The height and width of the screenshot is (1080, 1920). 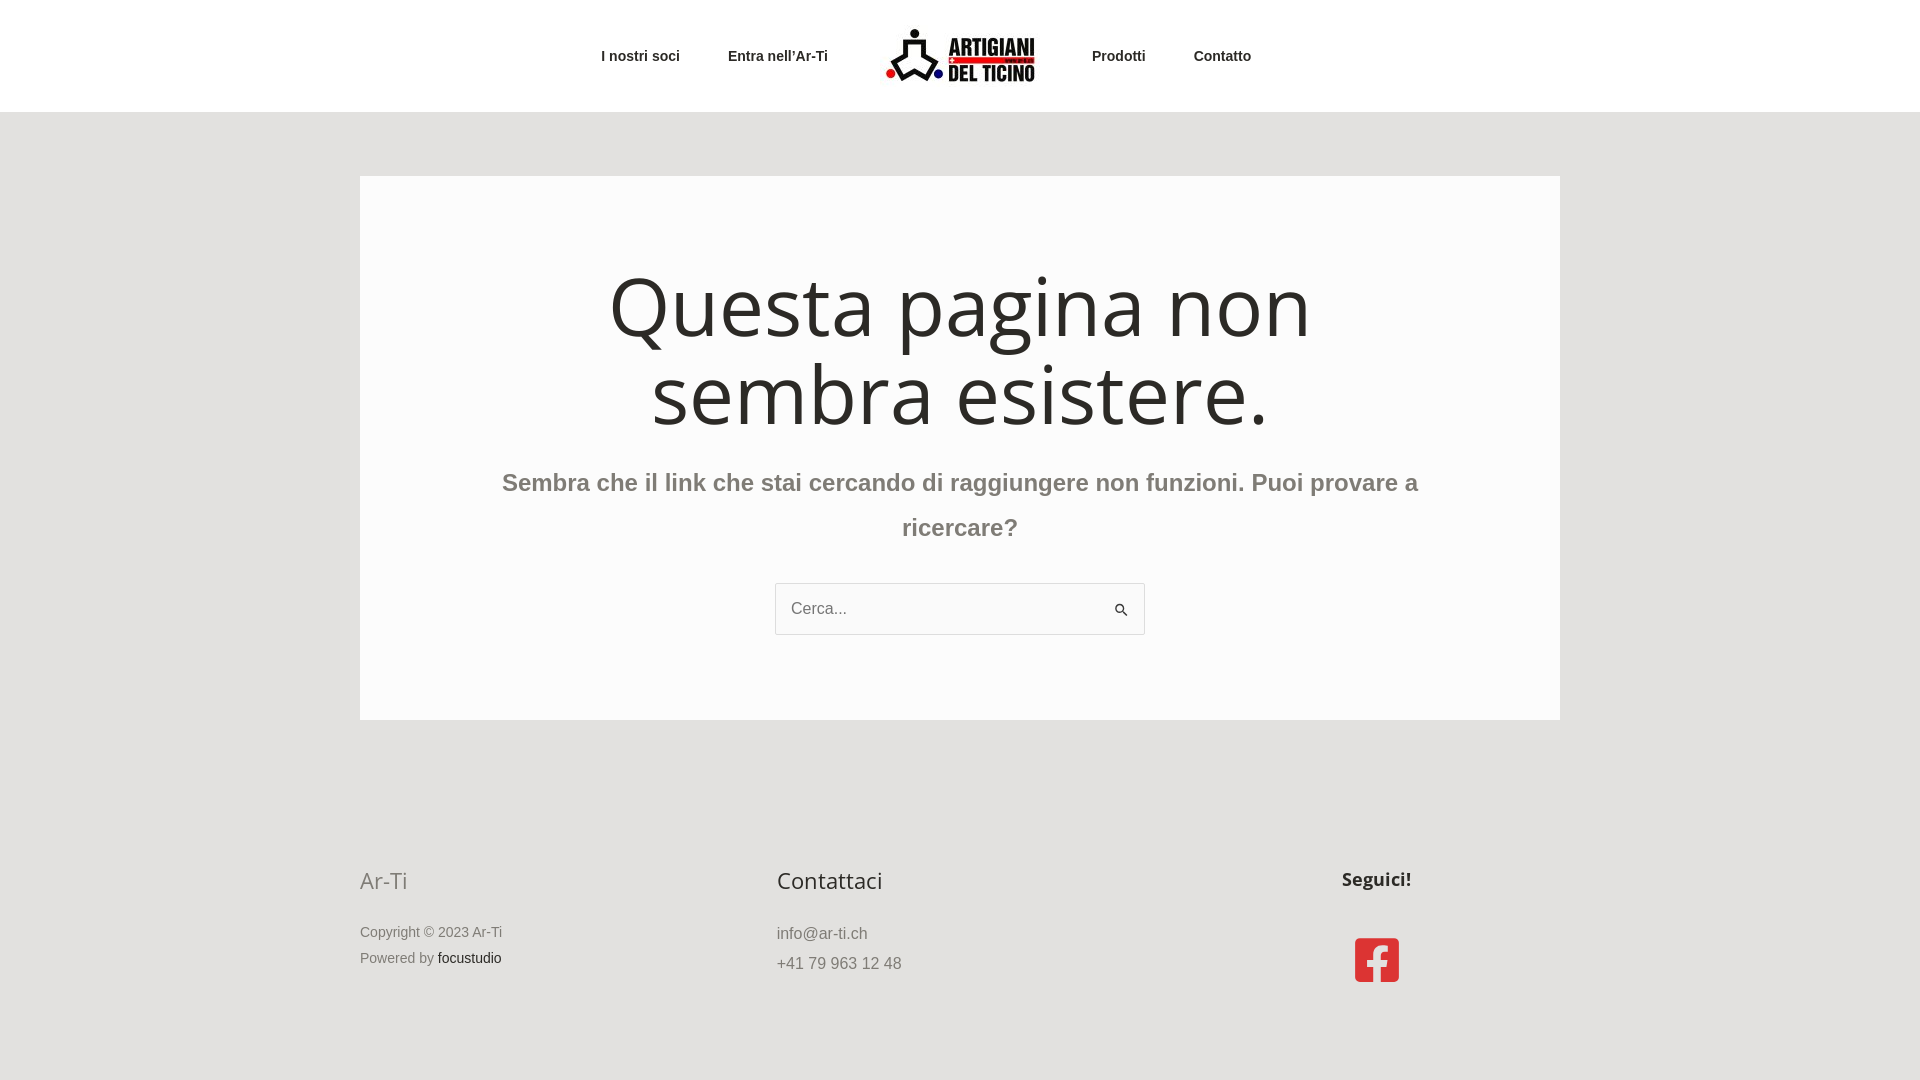 I want to click on I nostri soci, so click(x=640, y=56).